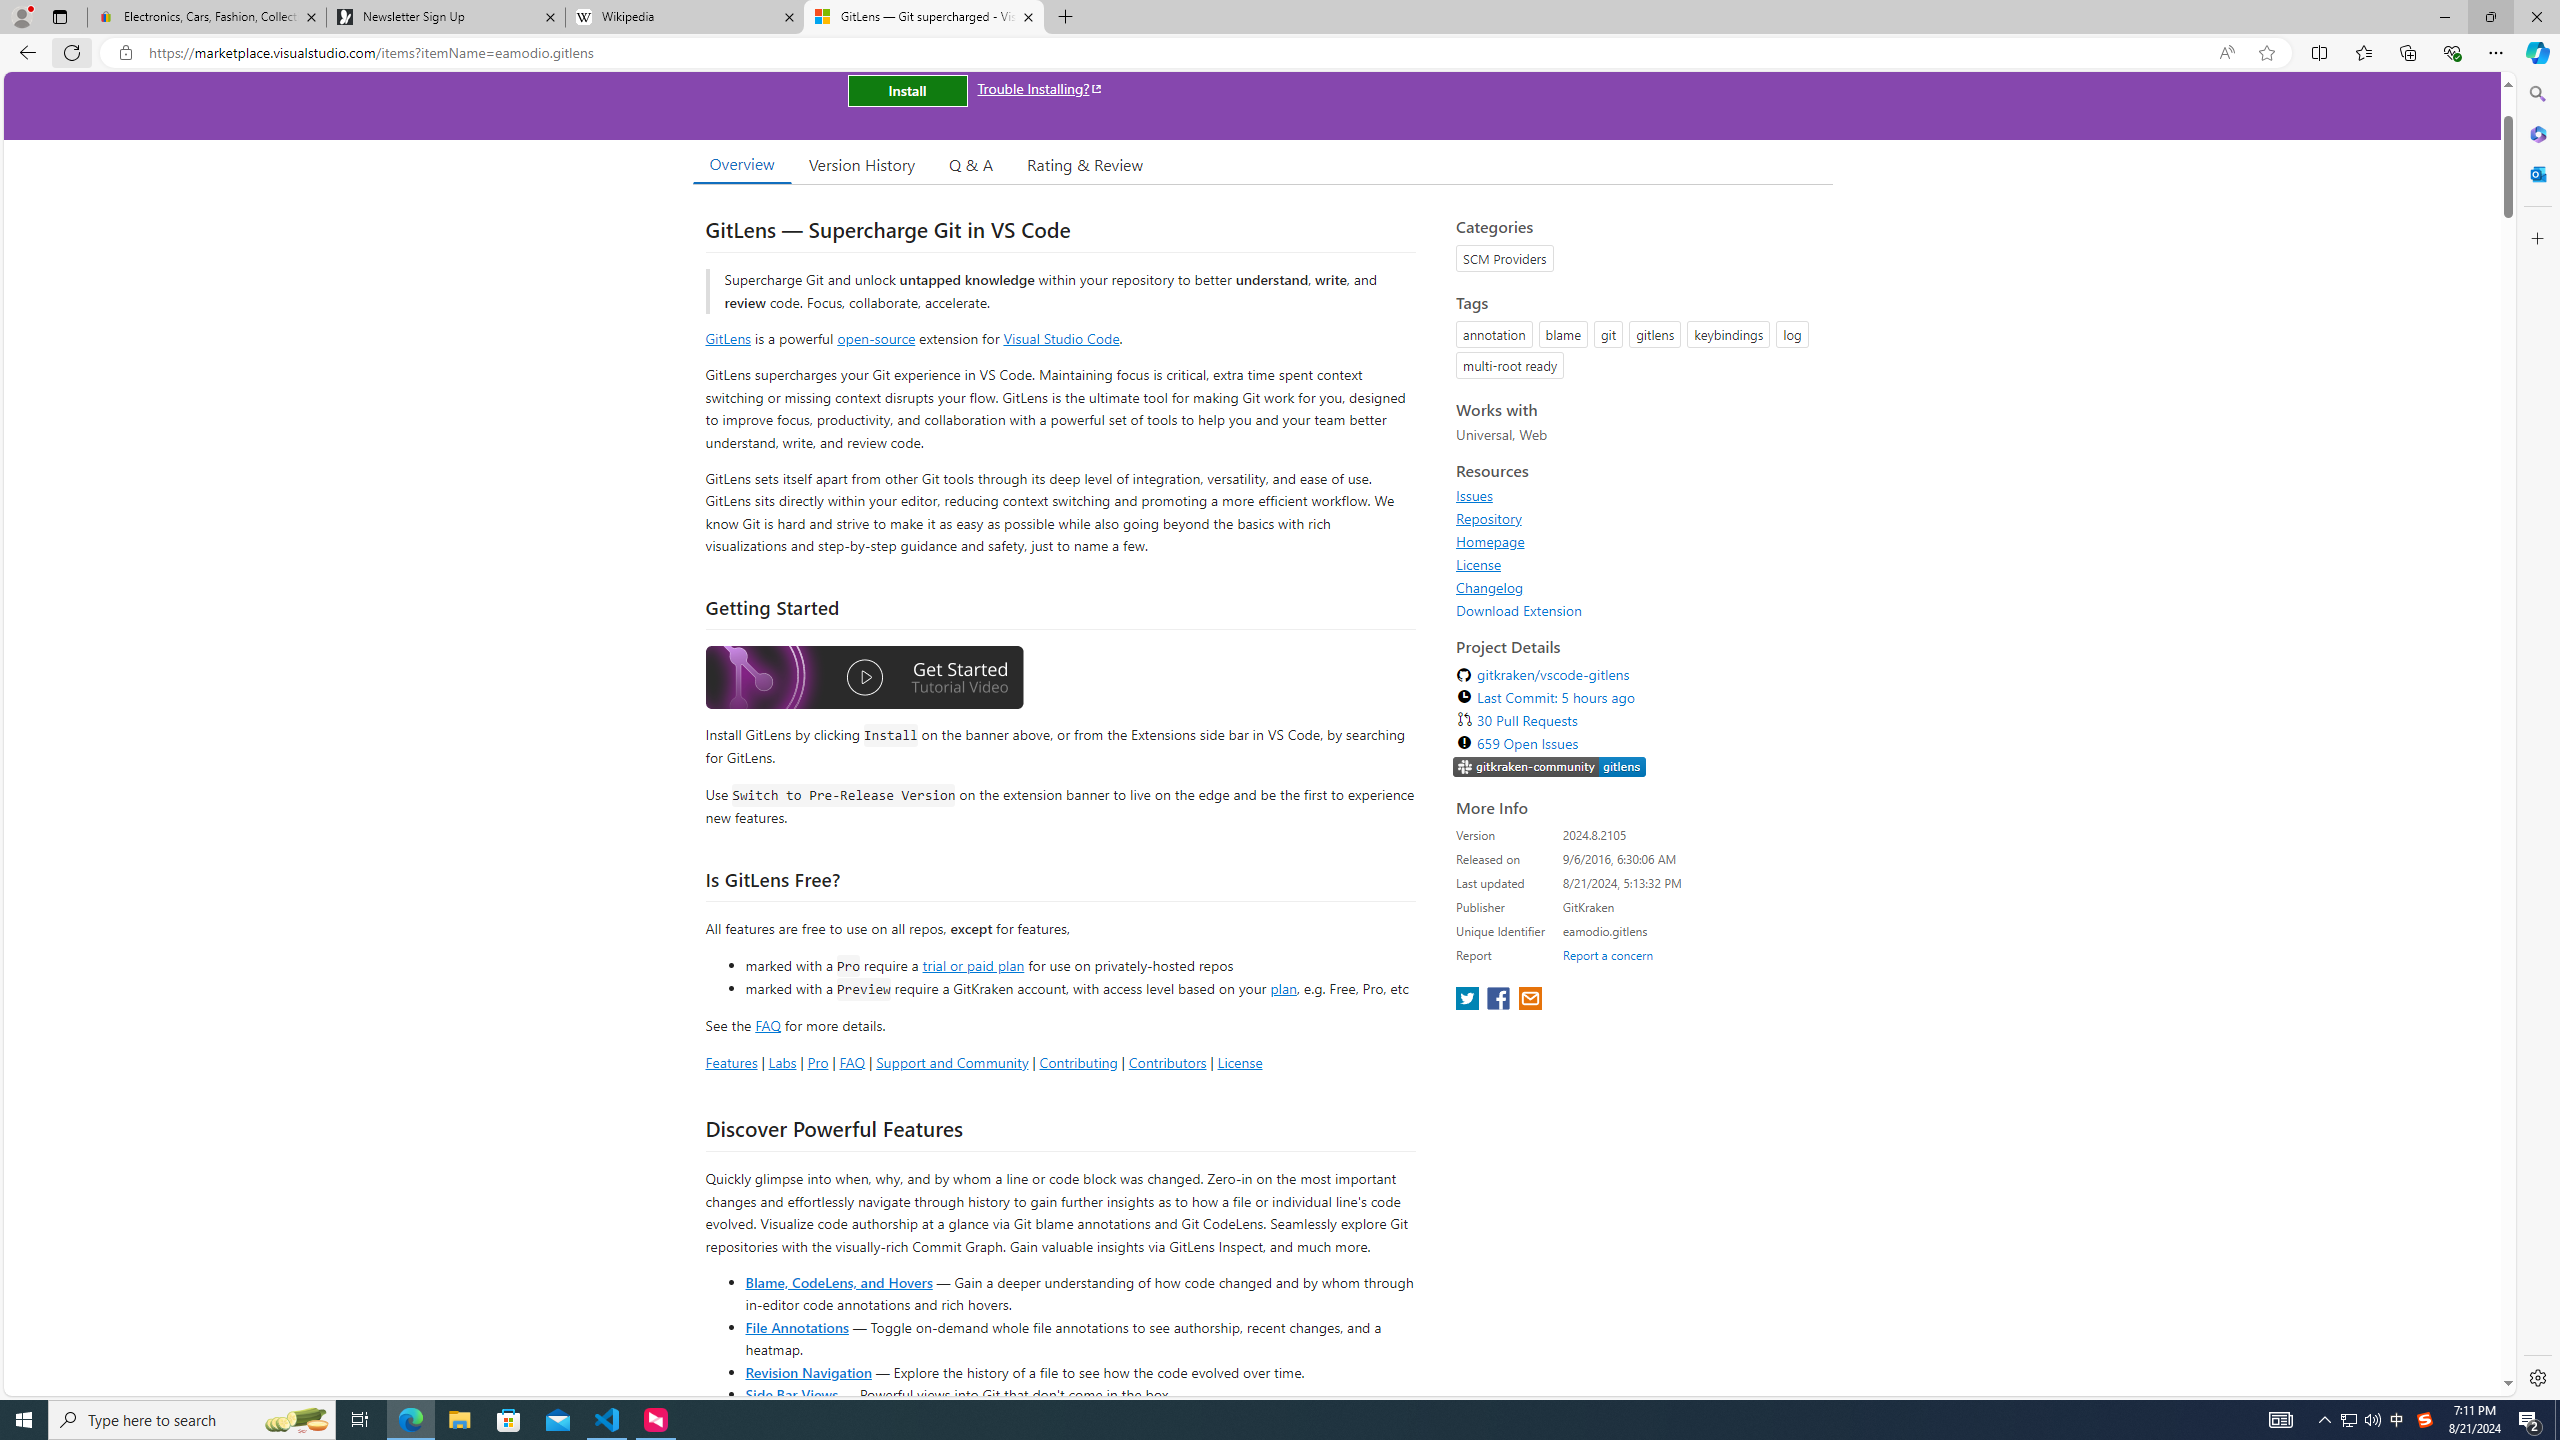  Describe the element at coordinates (1529, 1000) in the screenshot. I see `share extension on email` at that location.